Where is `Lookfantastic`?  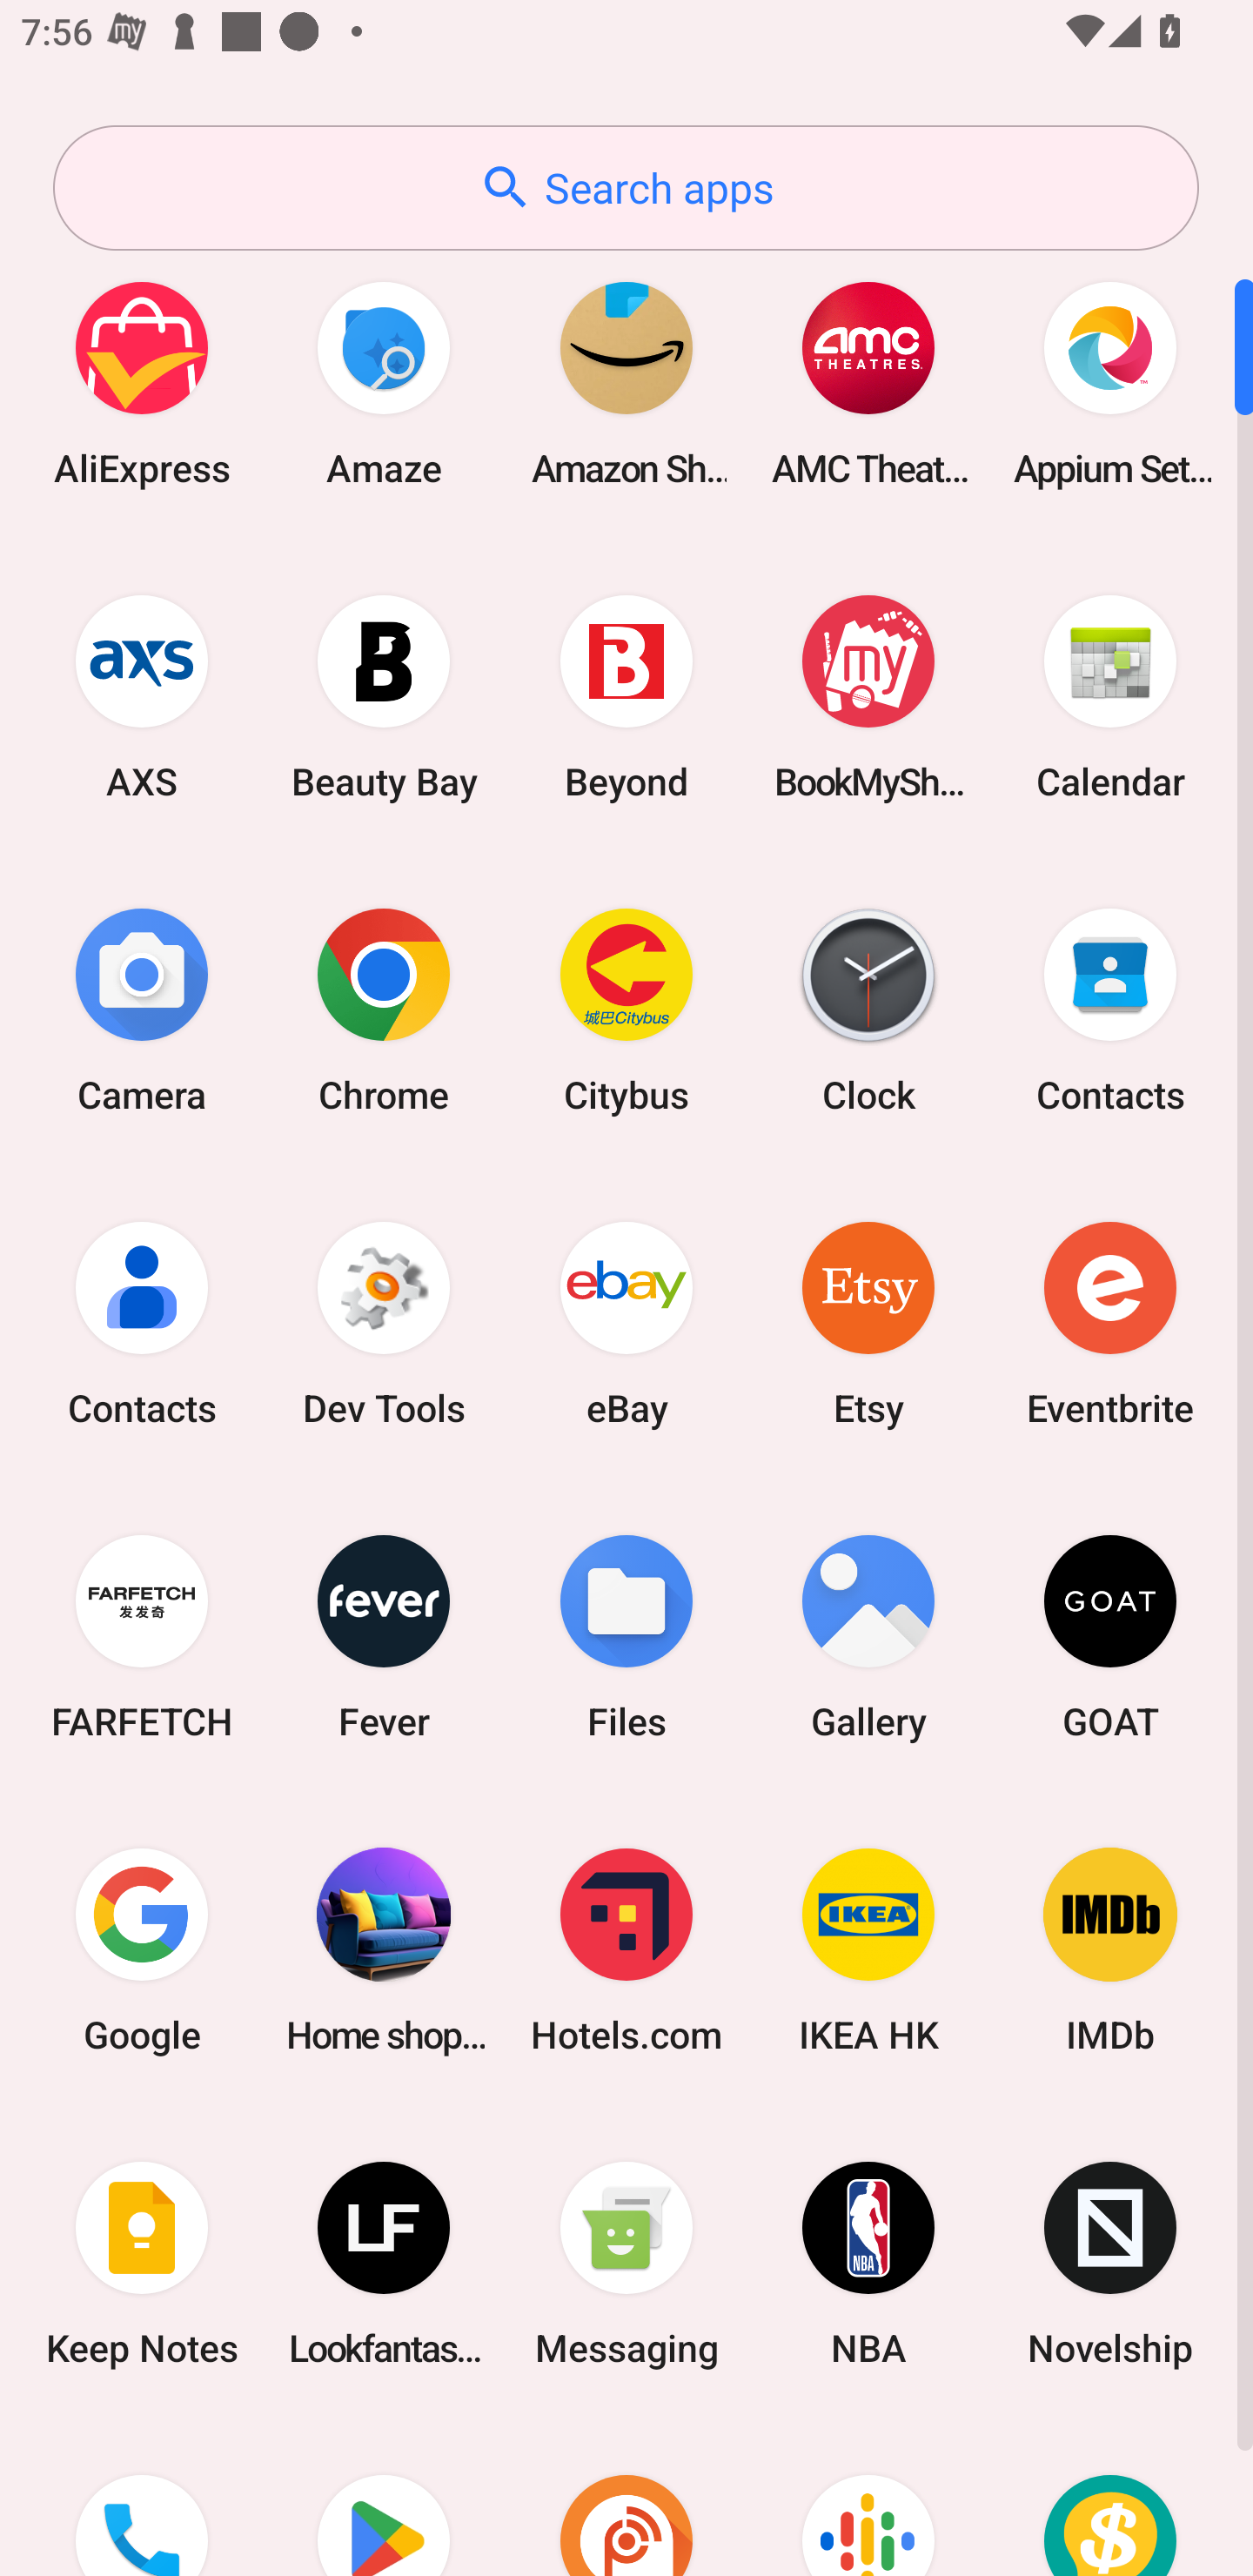
Lookfantastic is located at coordinates (384, 2264).